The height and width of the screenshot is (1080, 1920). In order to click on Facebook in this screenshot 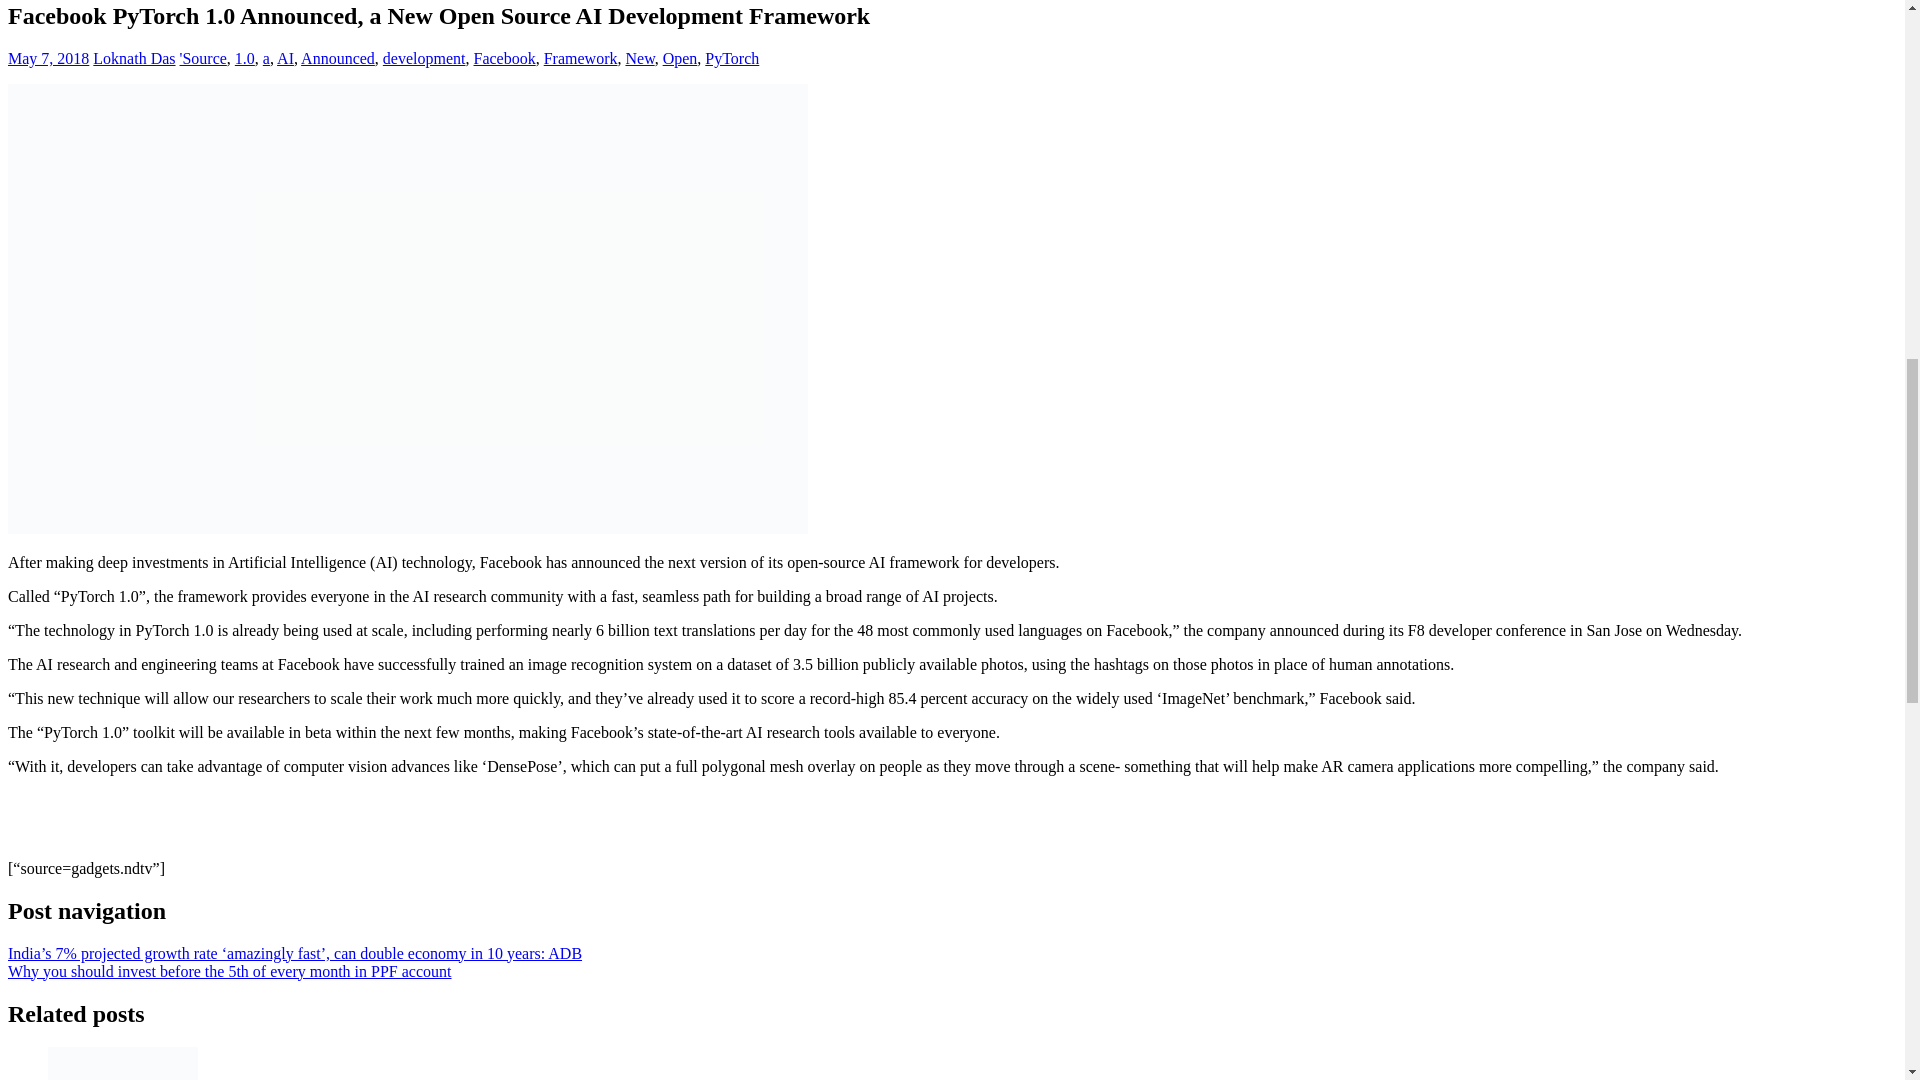, I will do `click(504, 58)`.